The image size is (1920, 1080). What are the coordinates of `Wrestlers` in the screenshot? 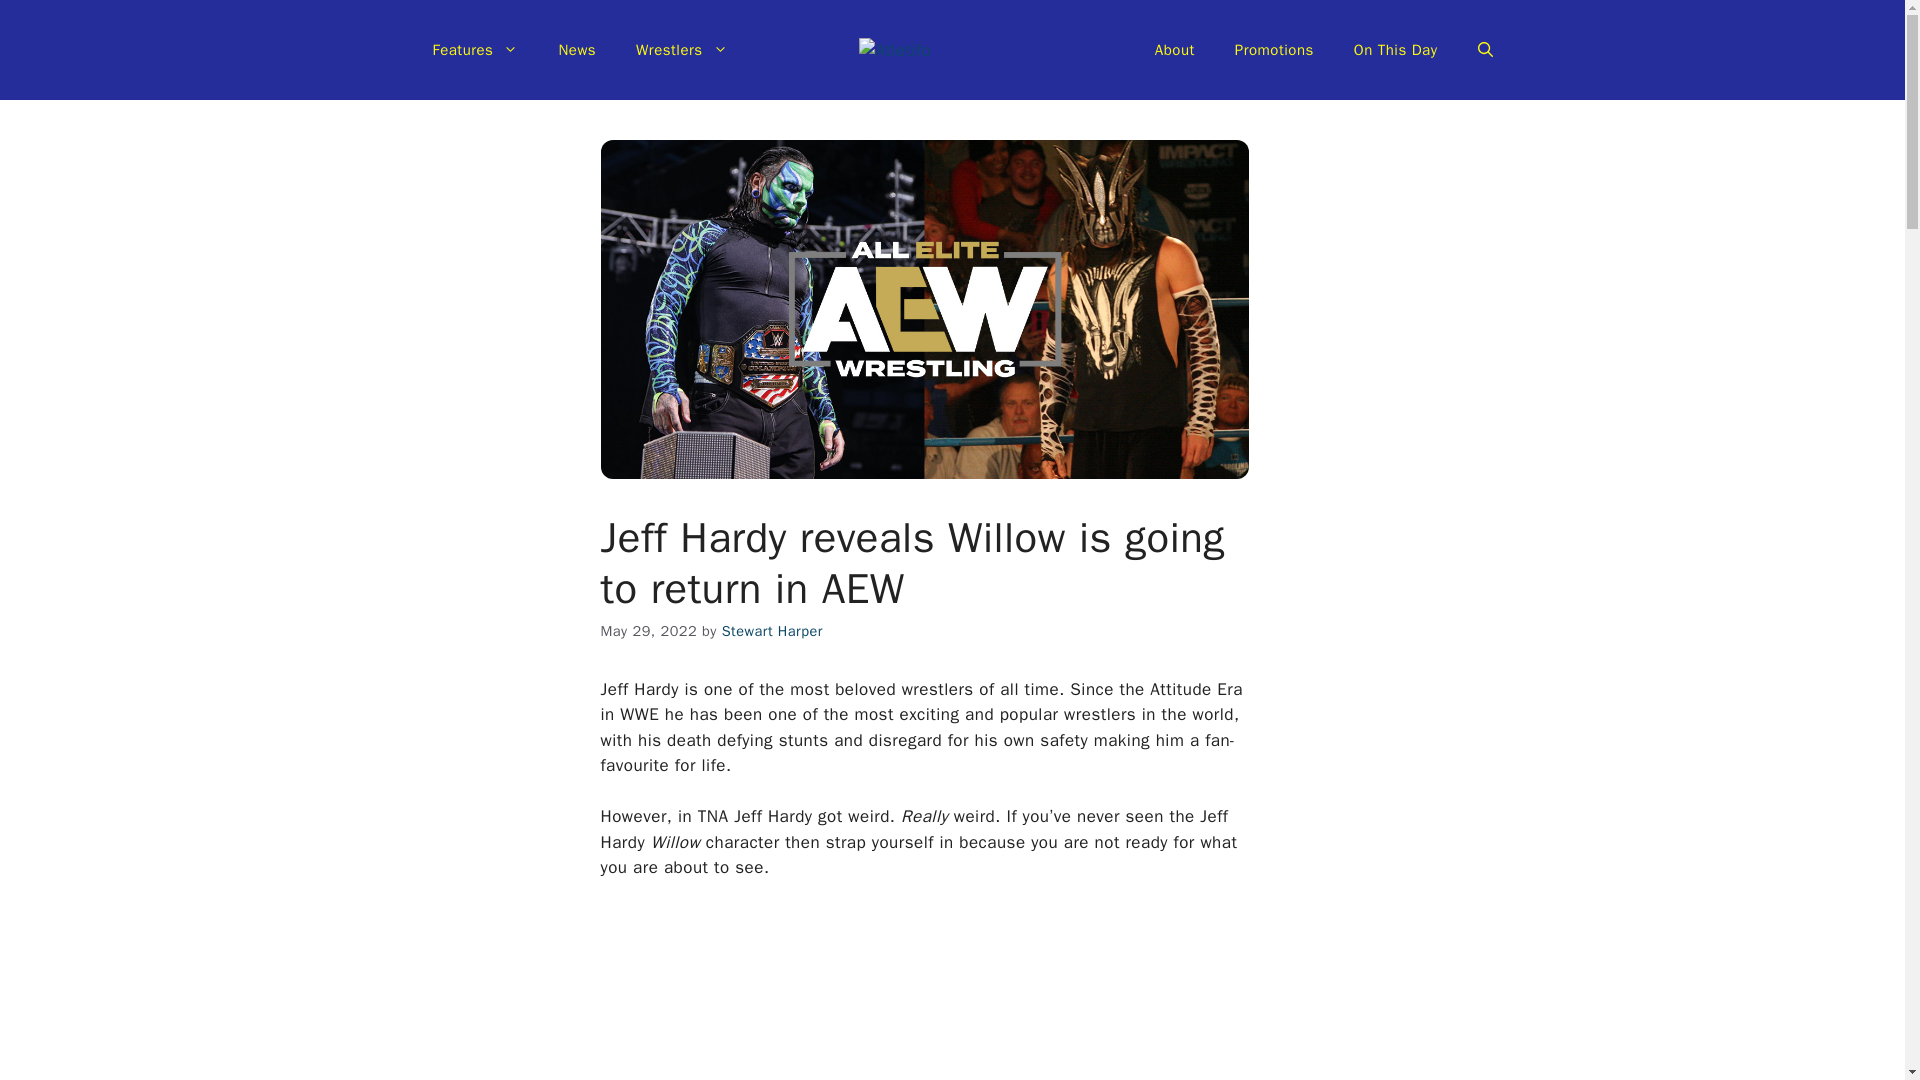 It's located at (682, 50).